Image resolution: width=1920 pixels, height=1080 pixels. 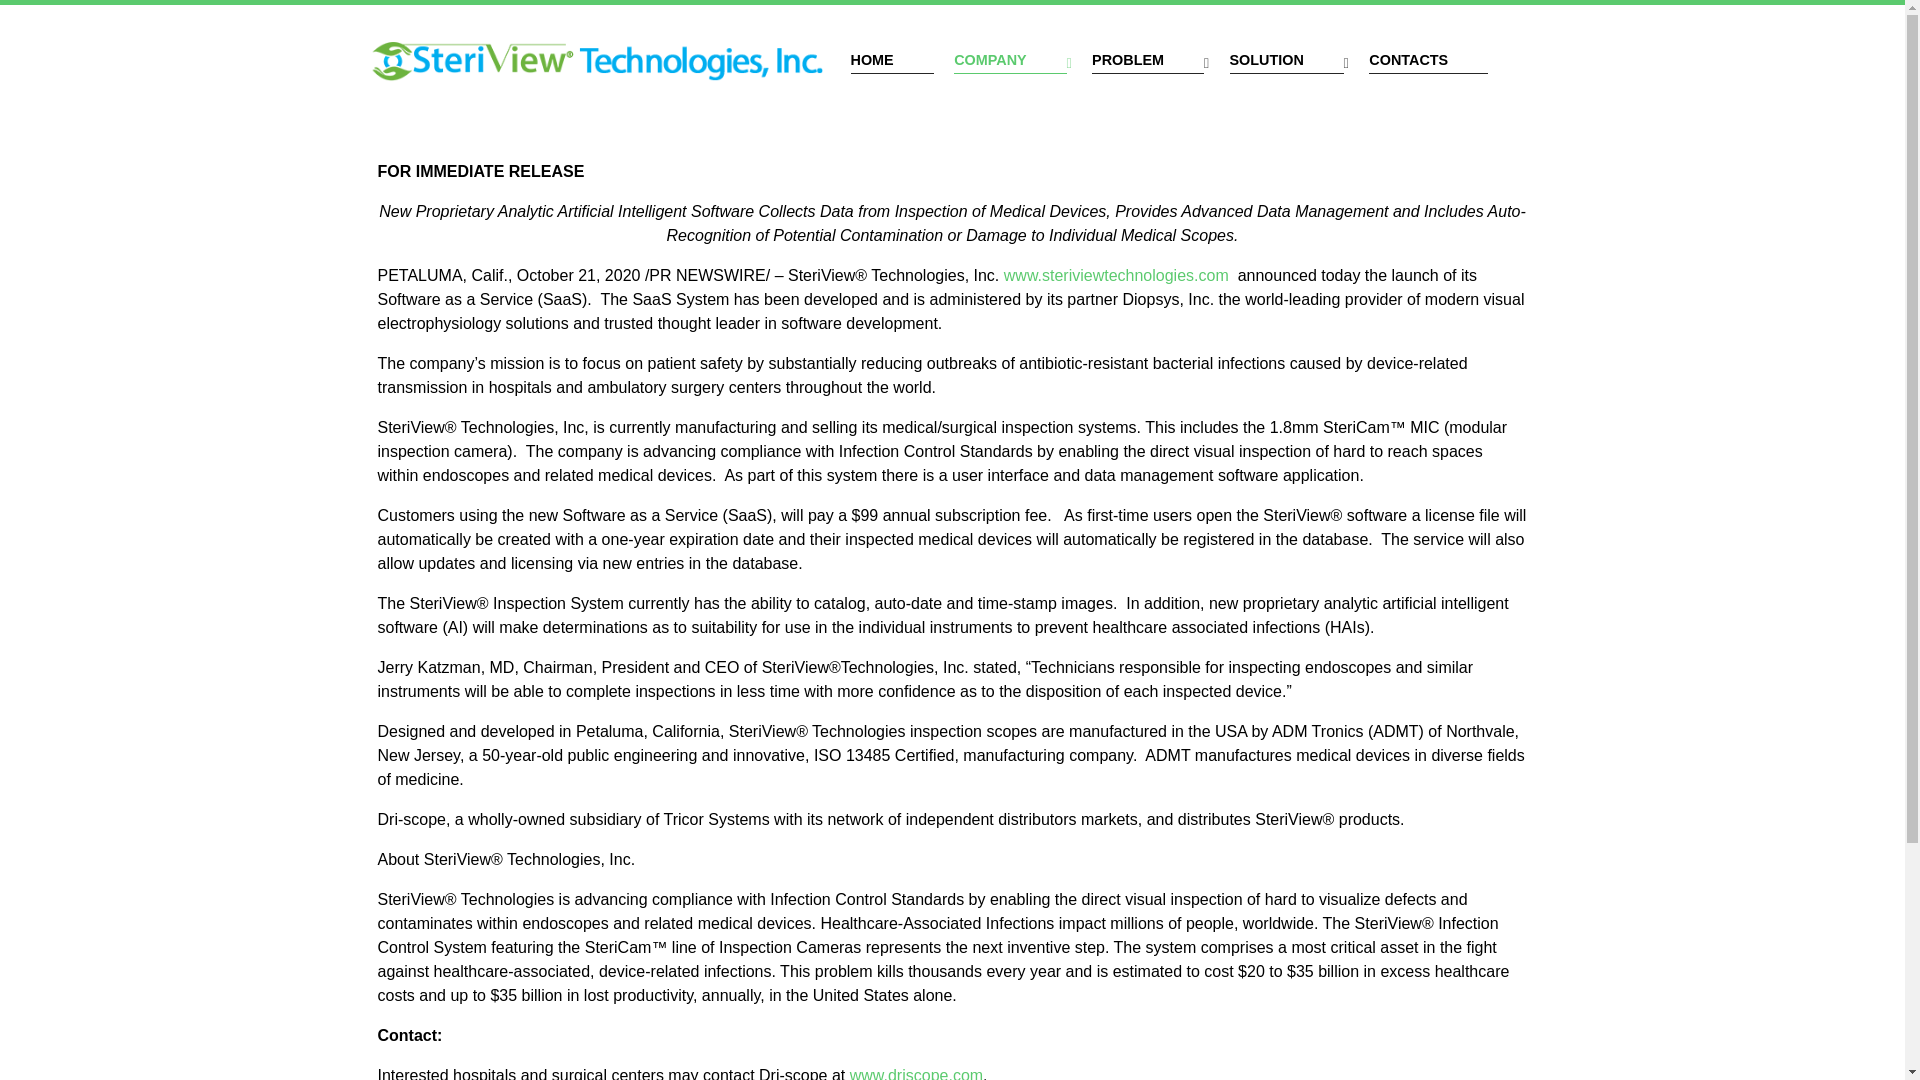 What do you see at coordinates (1290, 61) in the screenshot?
I see `SOLUTION` at bounding box center [1290, 61].